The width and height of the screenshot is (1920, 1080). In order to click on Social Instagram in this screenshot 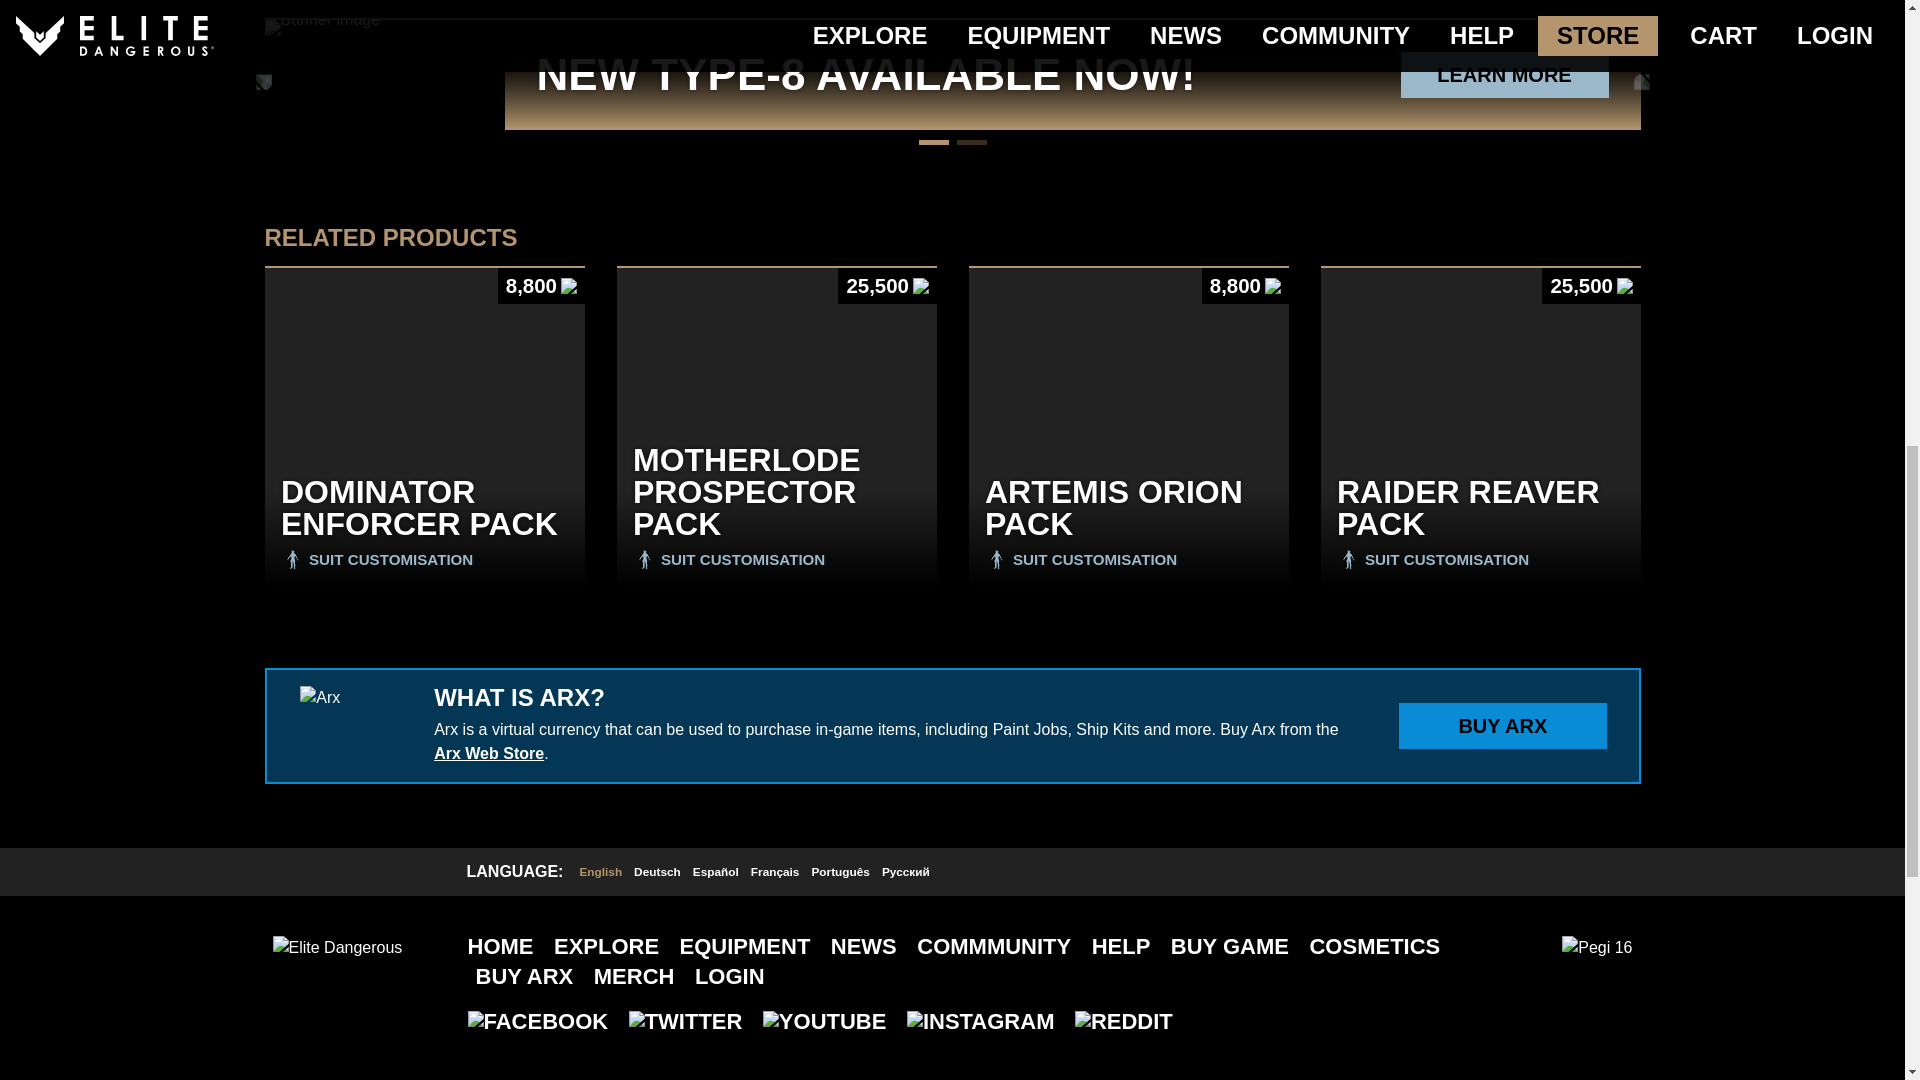, I will do `click(980, 1020)`.